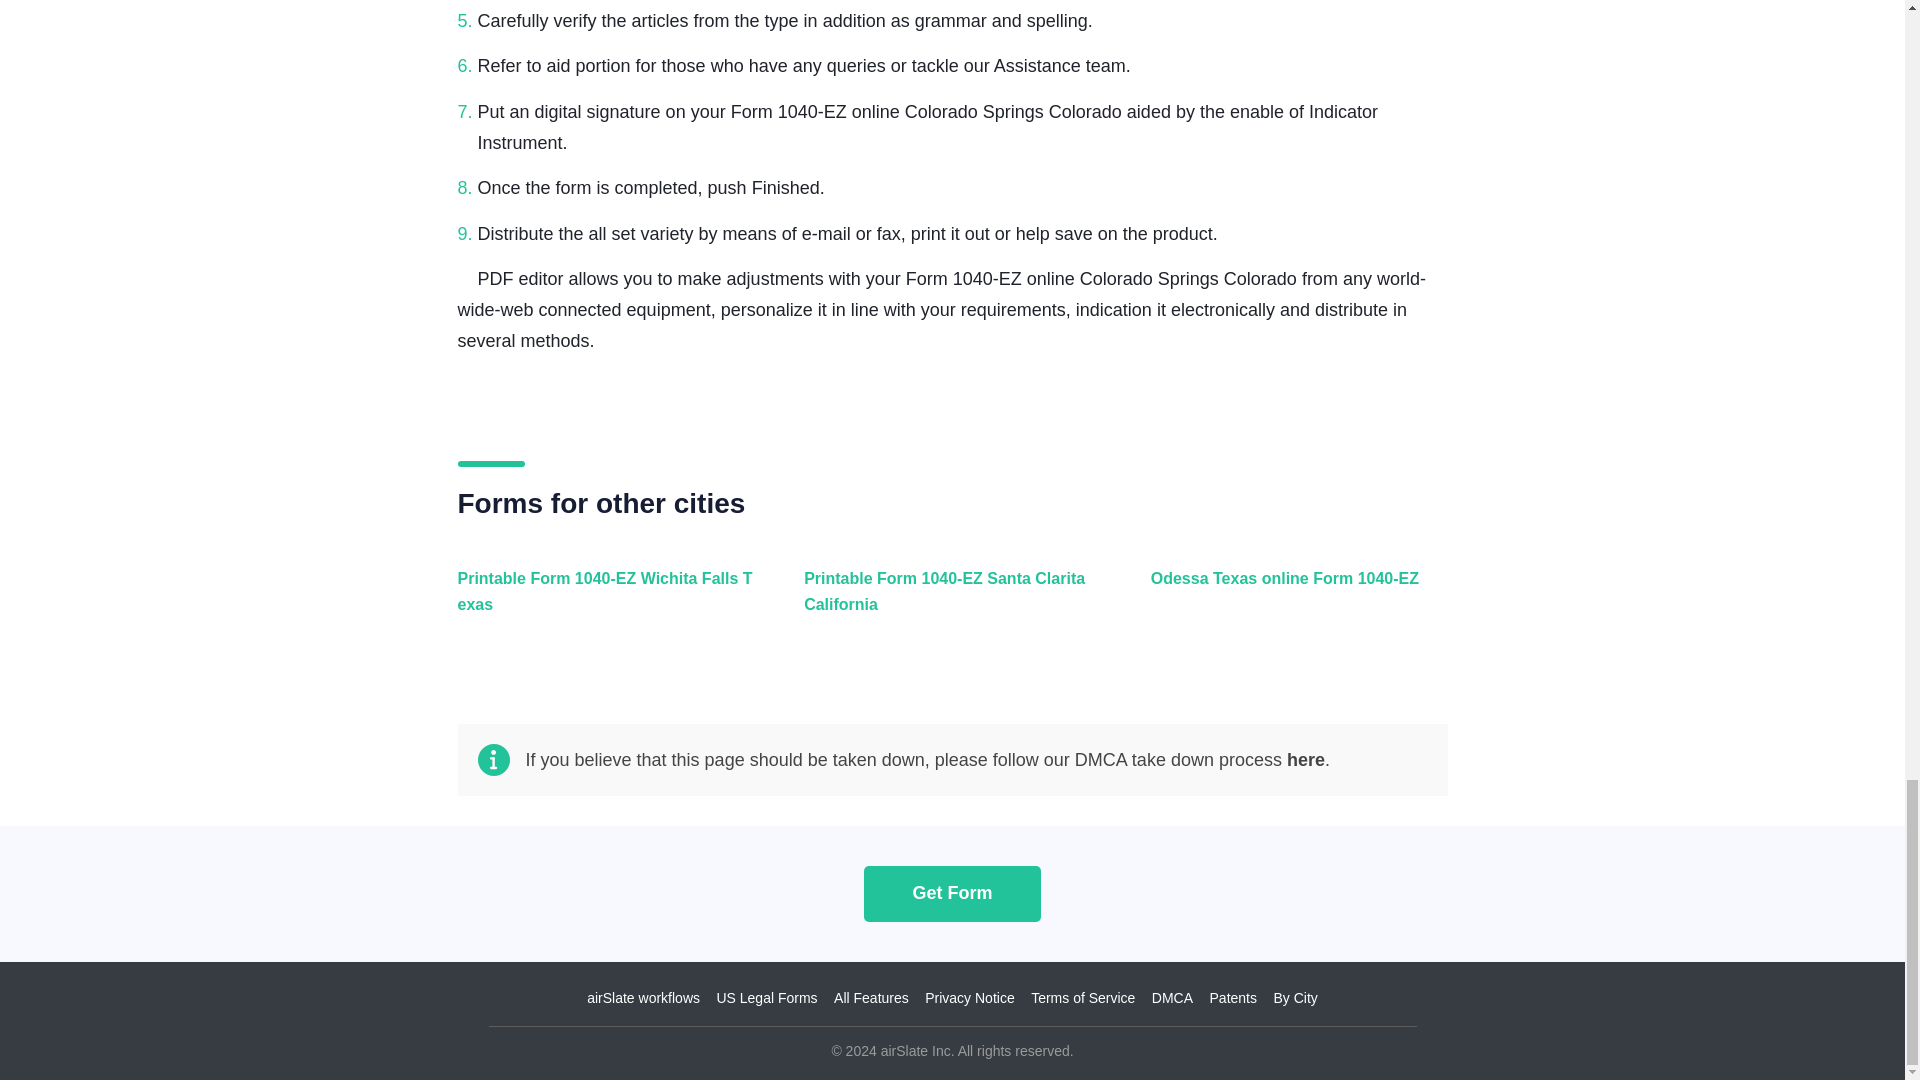  Describe the element at coordinates (952, 892) in the screenshot. I see `Get Form` at that location.